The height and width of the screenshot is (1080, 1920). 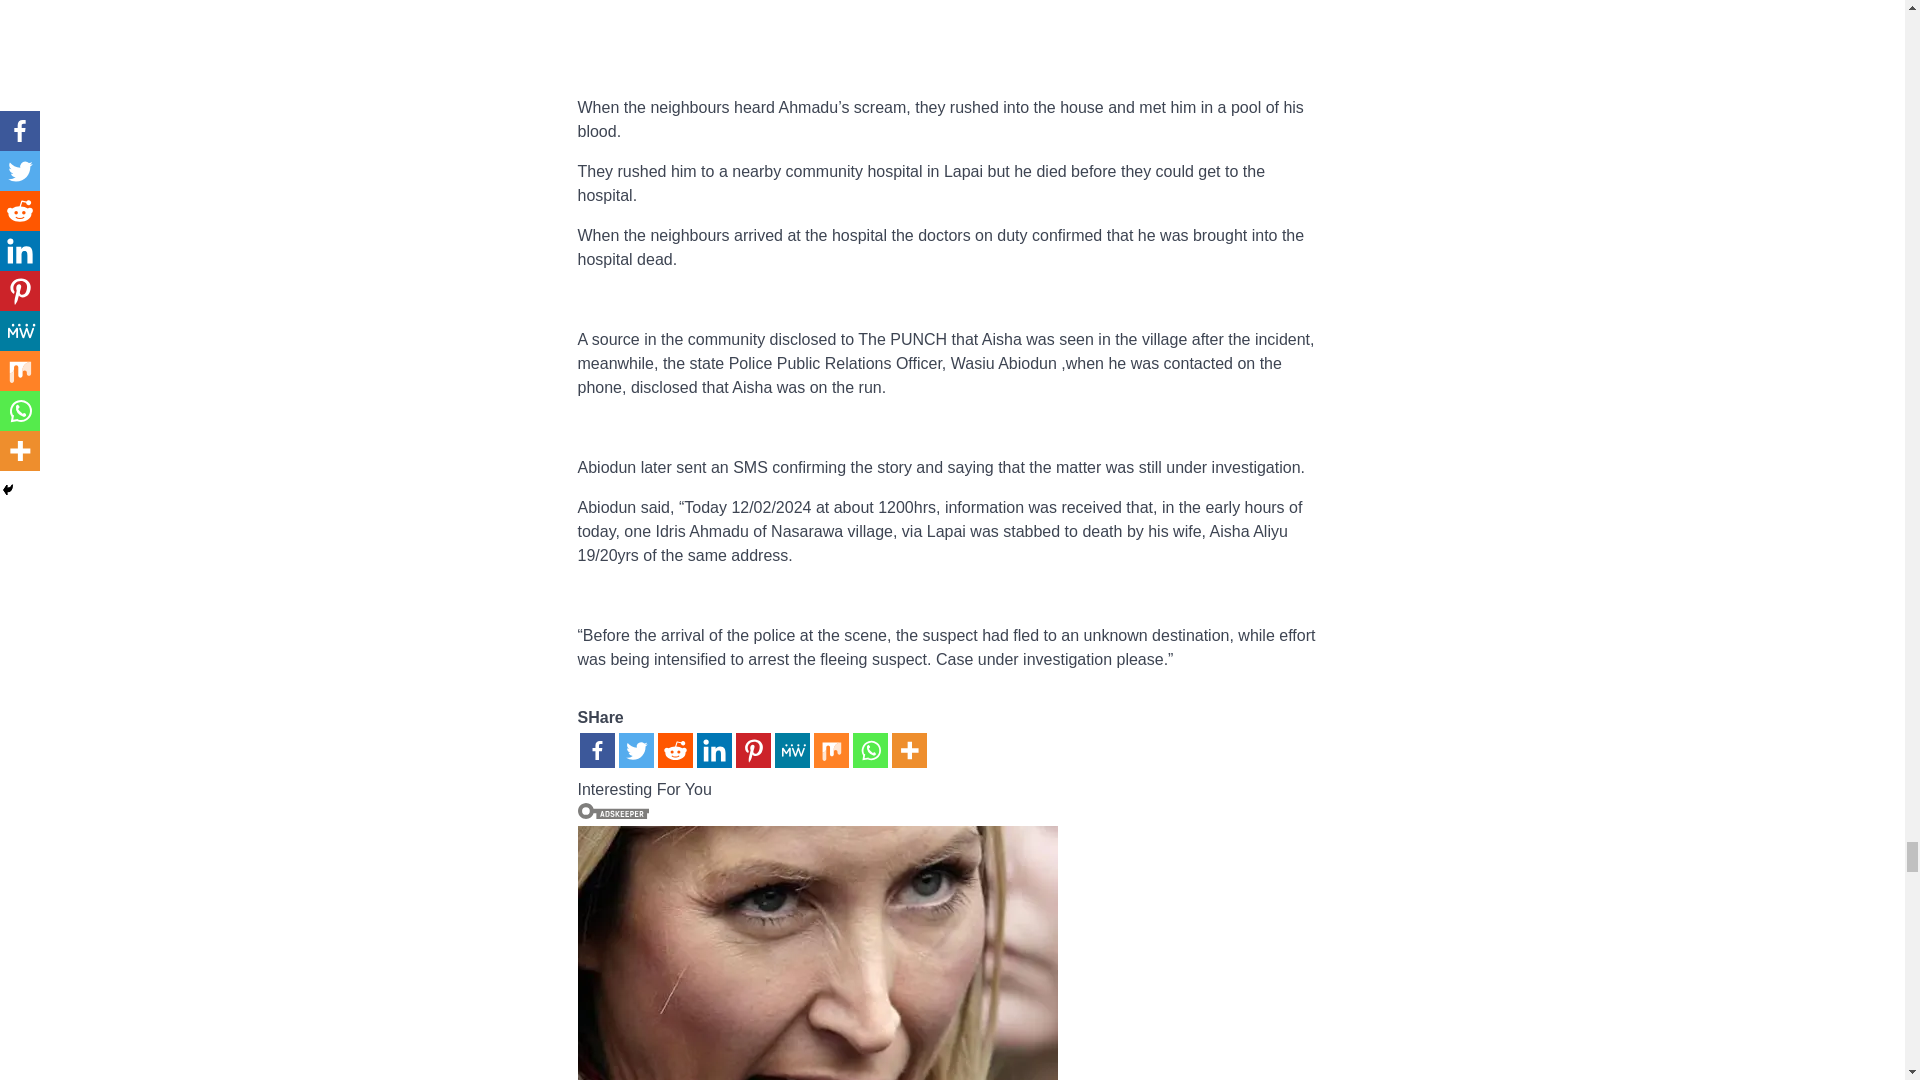 I want to click on Twitter, so click(x=635, y=750).